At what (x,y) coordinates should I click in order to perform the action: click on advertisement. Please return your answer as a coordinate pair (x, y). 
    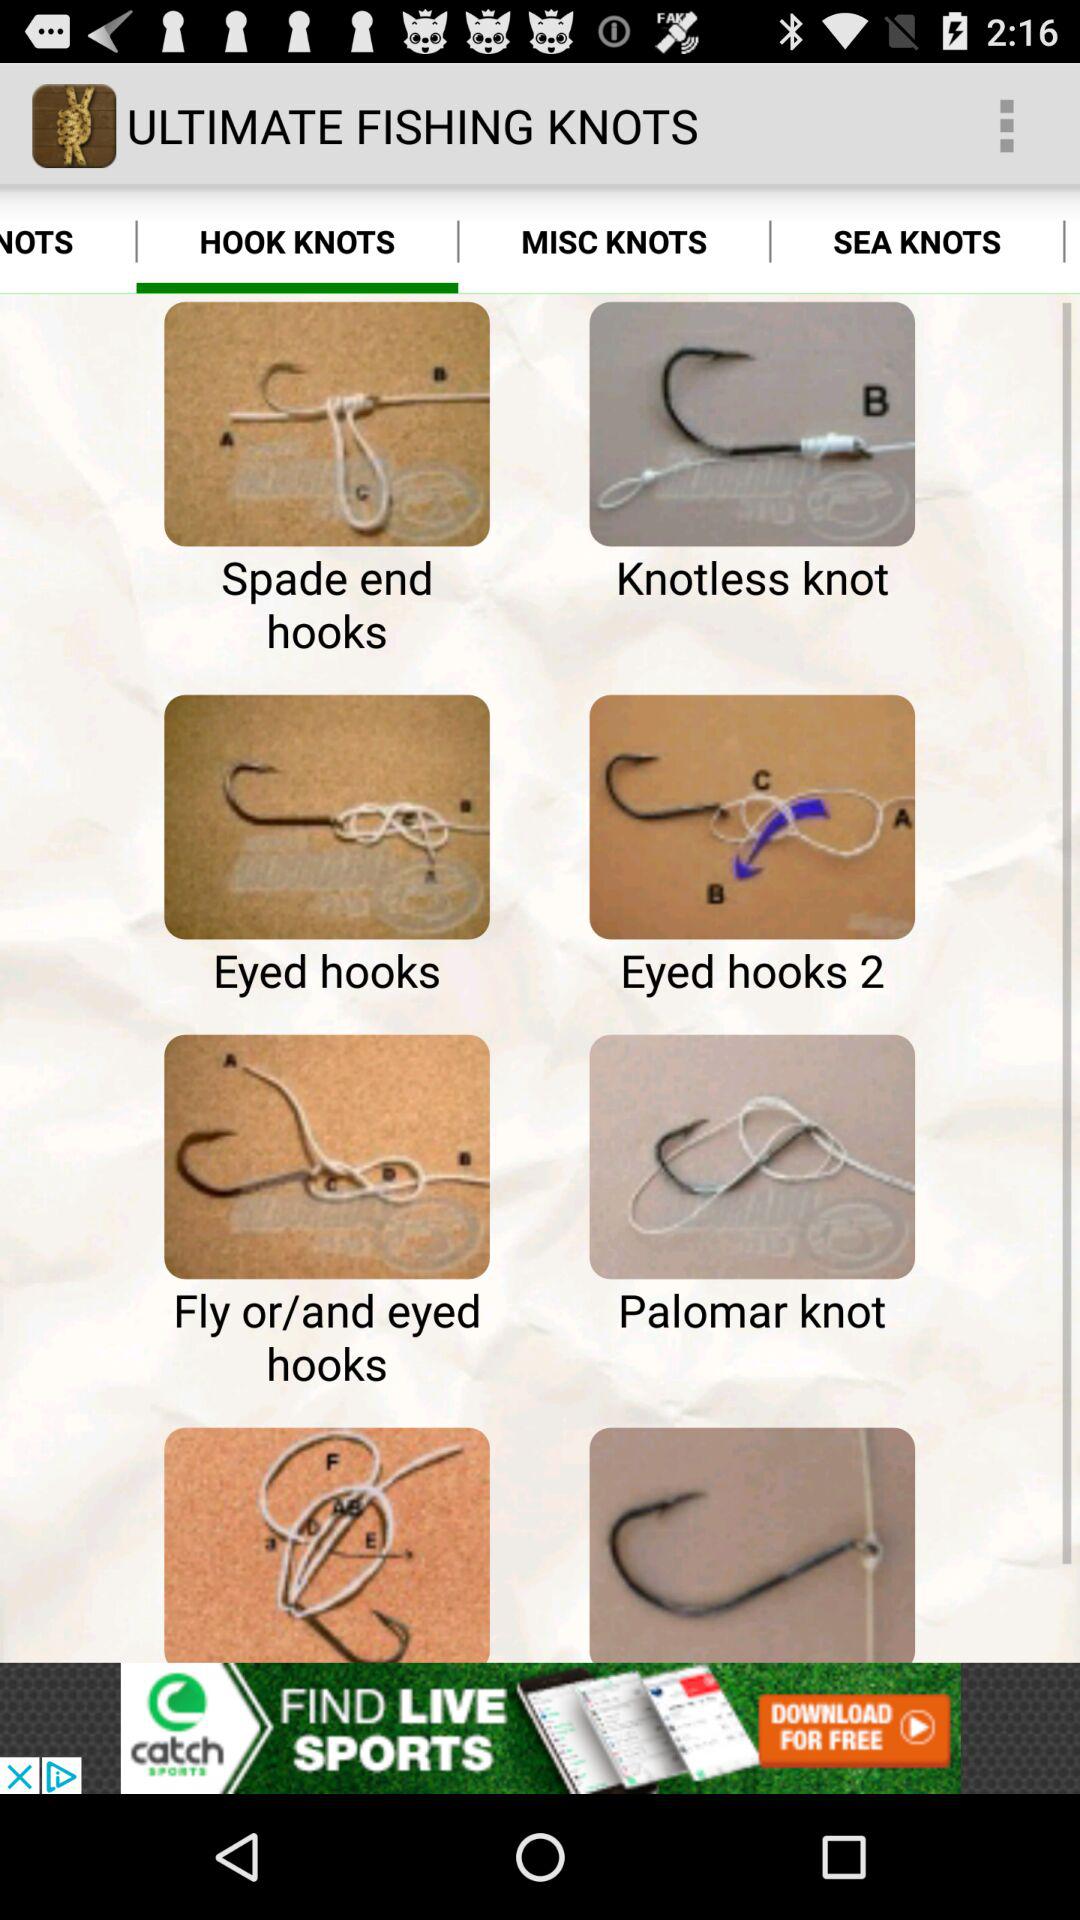
    Looking at the image, I should click on (540, 1728).